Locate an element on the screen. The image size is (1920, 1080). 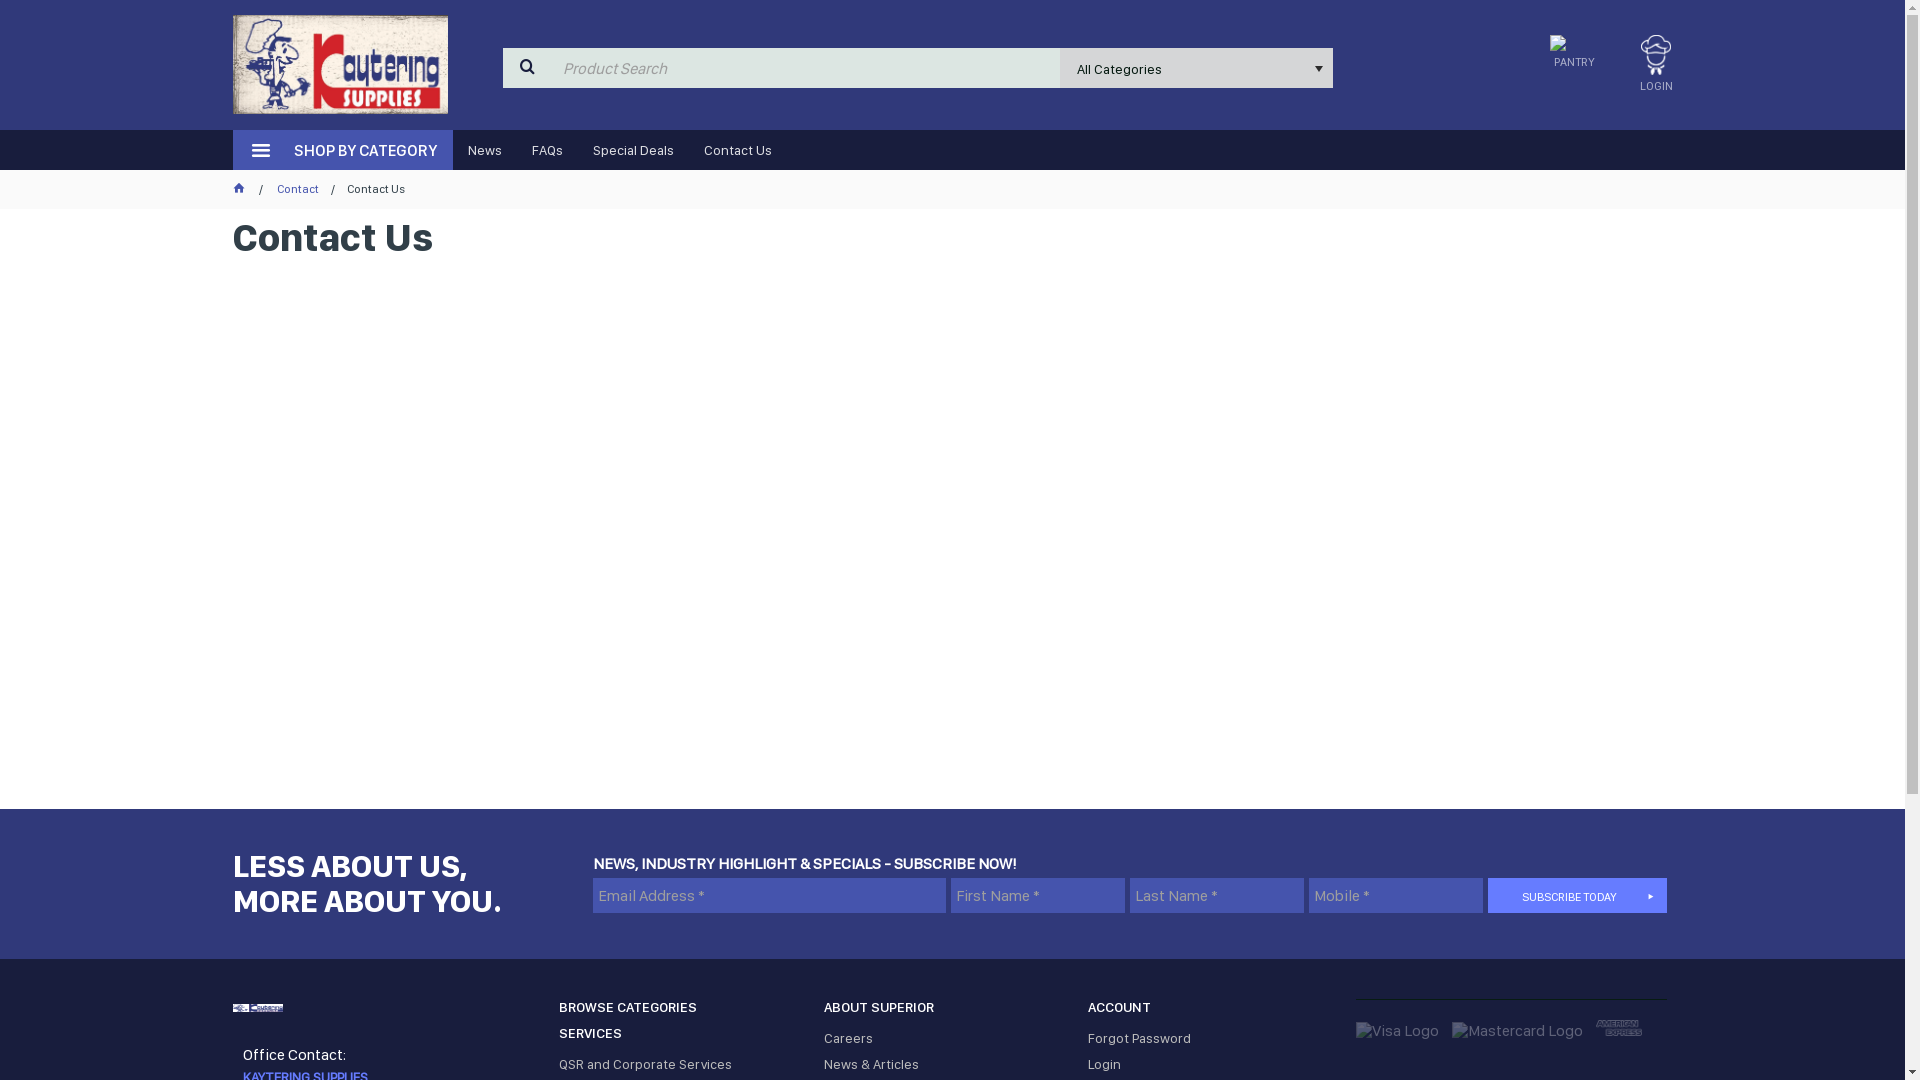
Special Deals is located at coordinates (634, 150).